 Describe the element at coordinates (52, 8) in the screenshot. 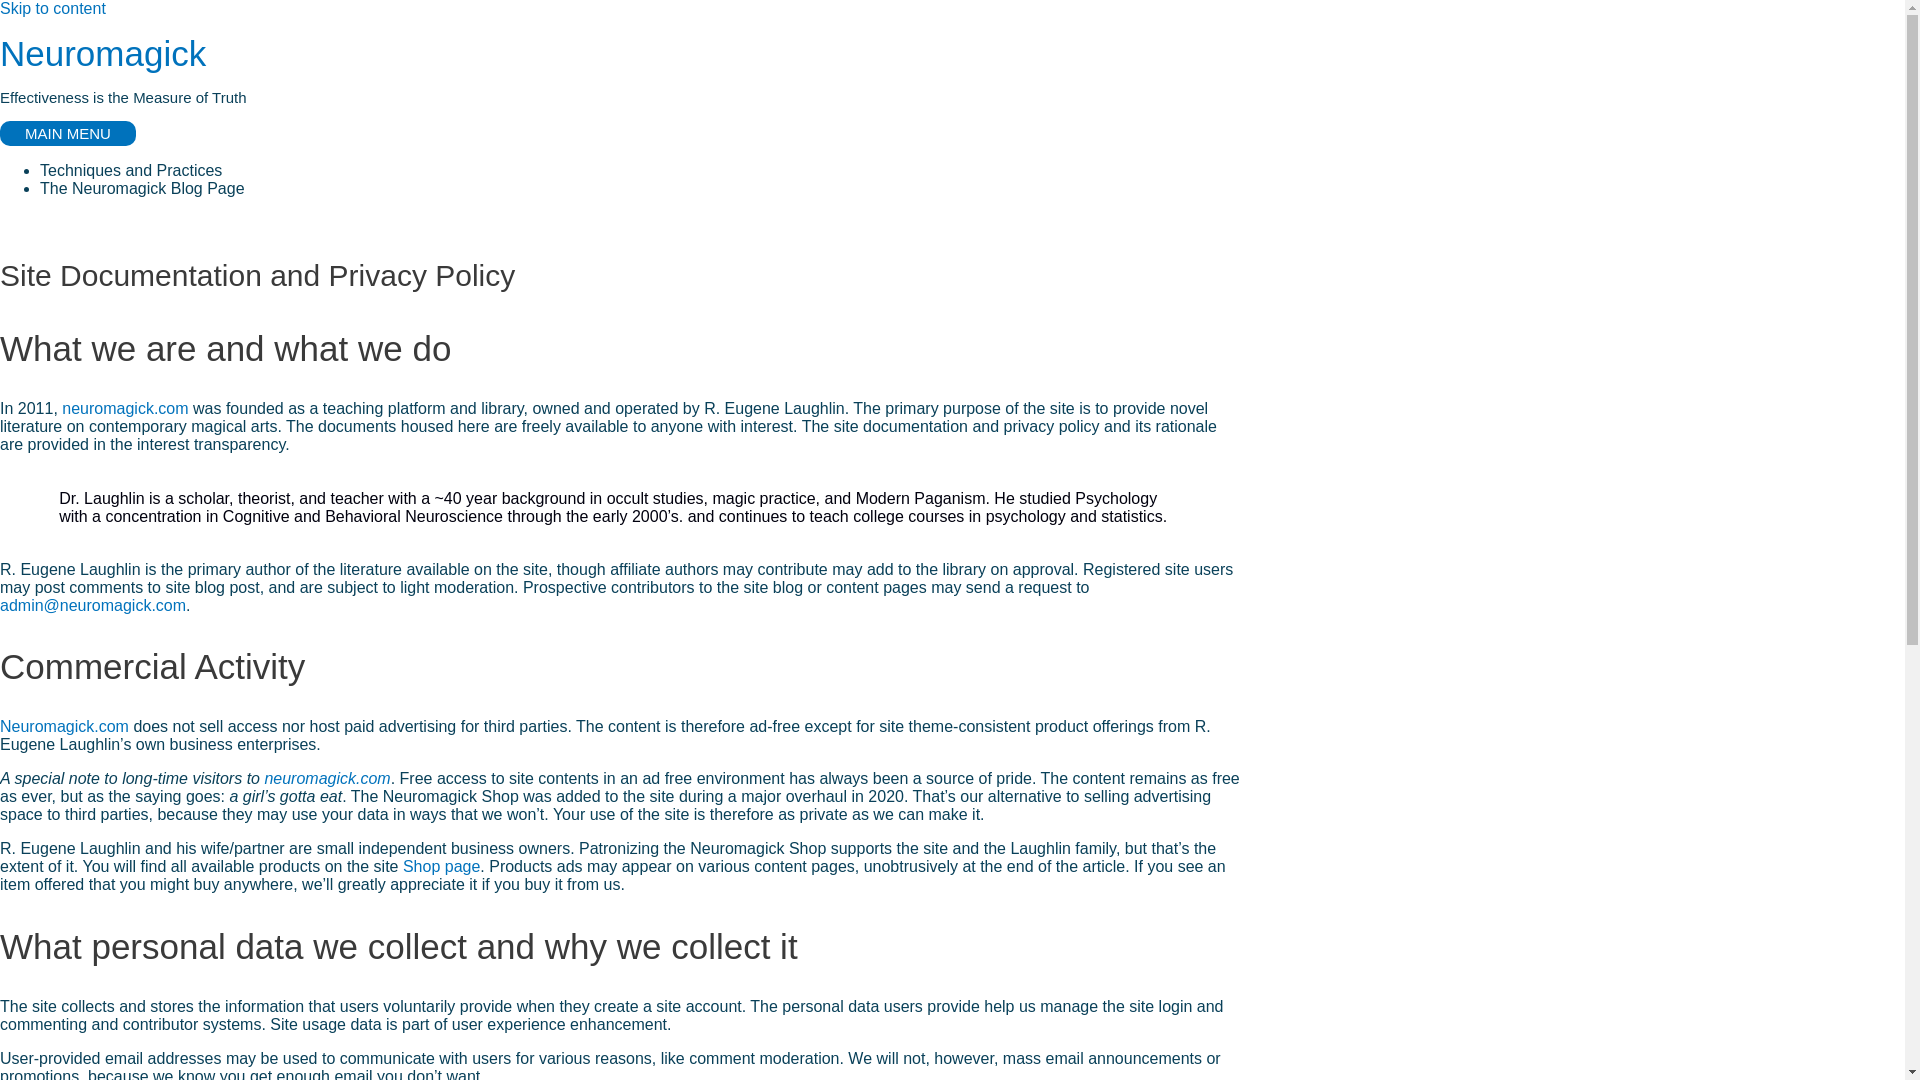

I see `Skip to content` at that location.